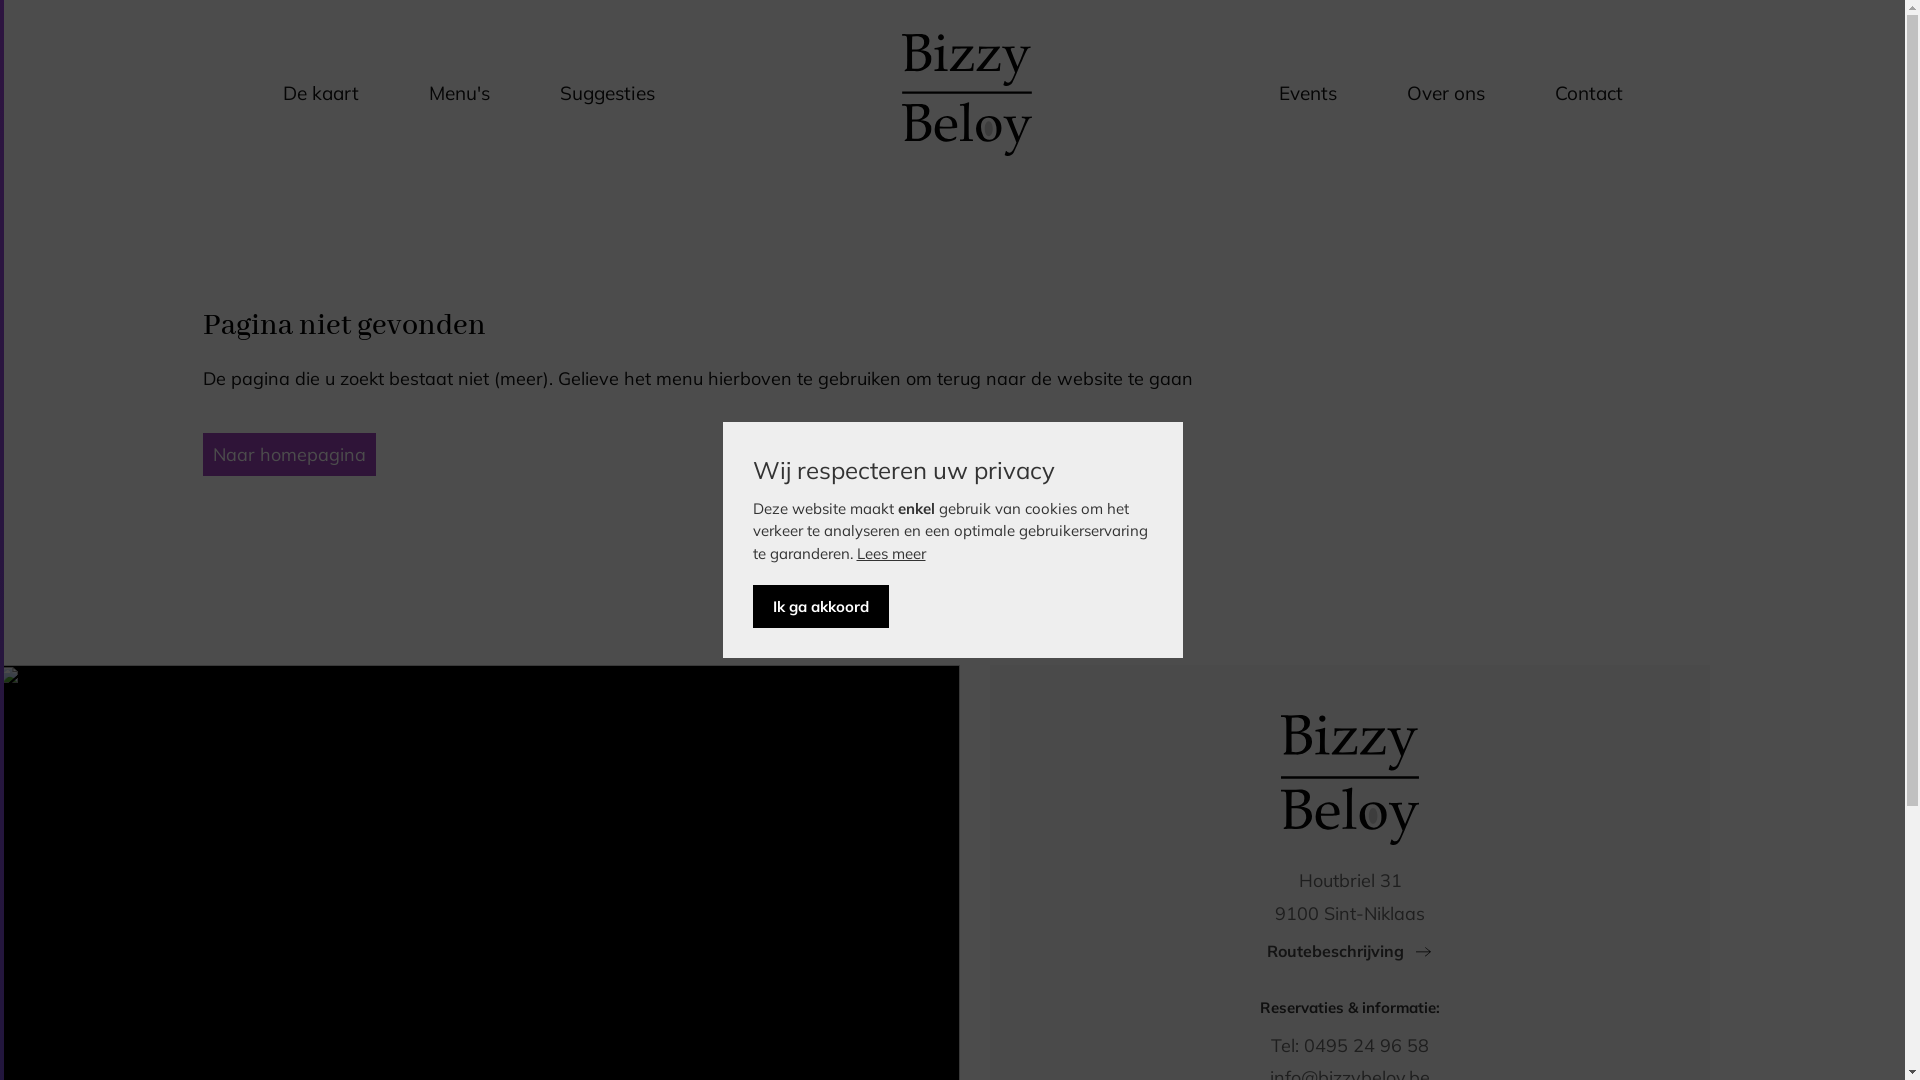  I want to click on Over ons, so click(1445, 95).